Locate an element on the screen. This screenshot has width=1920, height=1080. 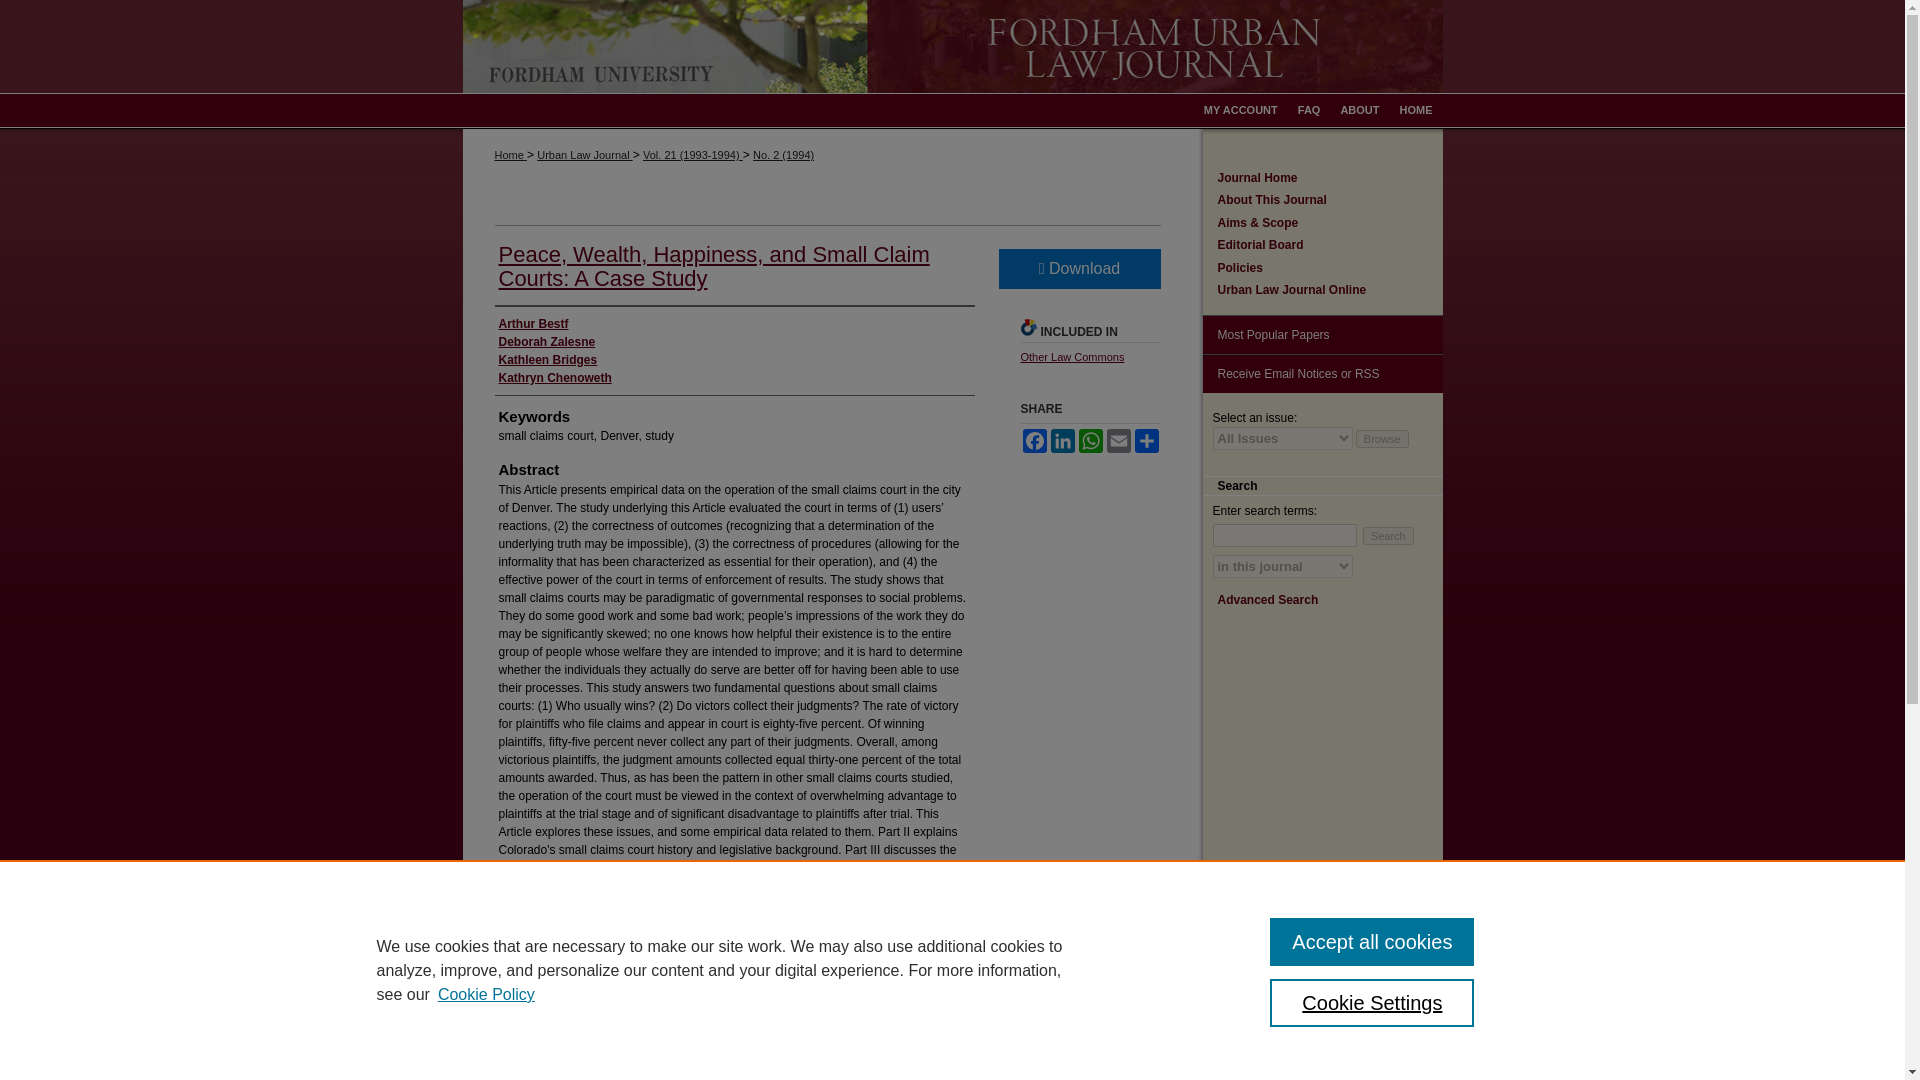
Urban Law Journal Online is located at coordinates (1330, 290).